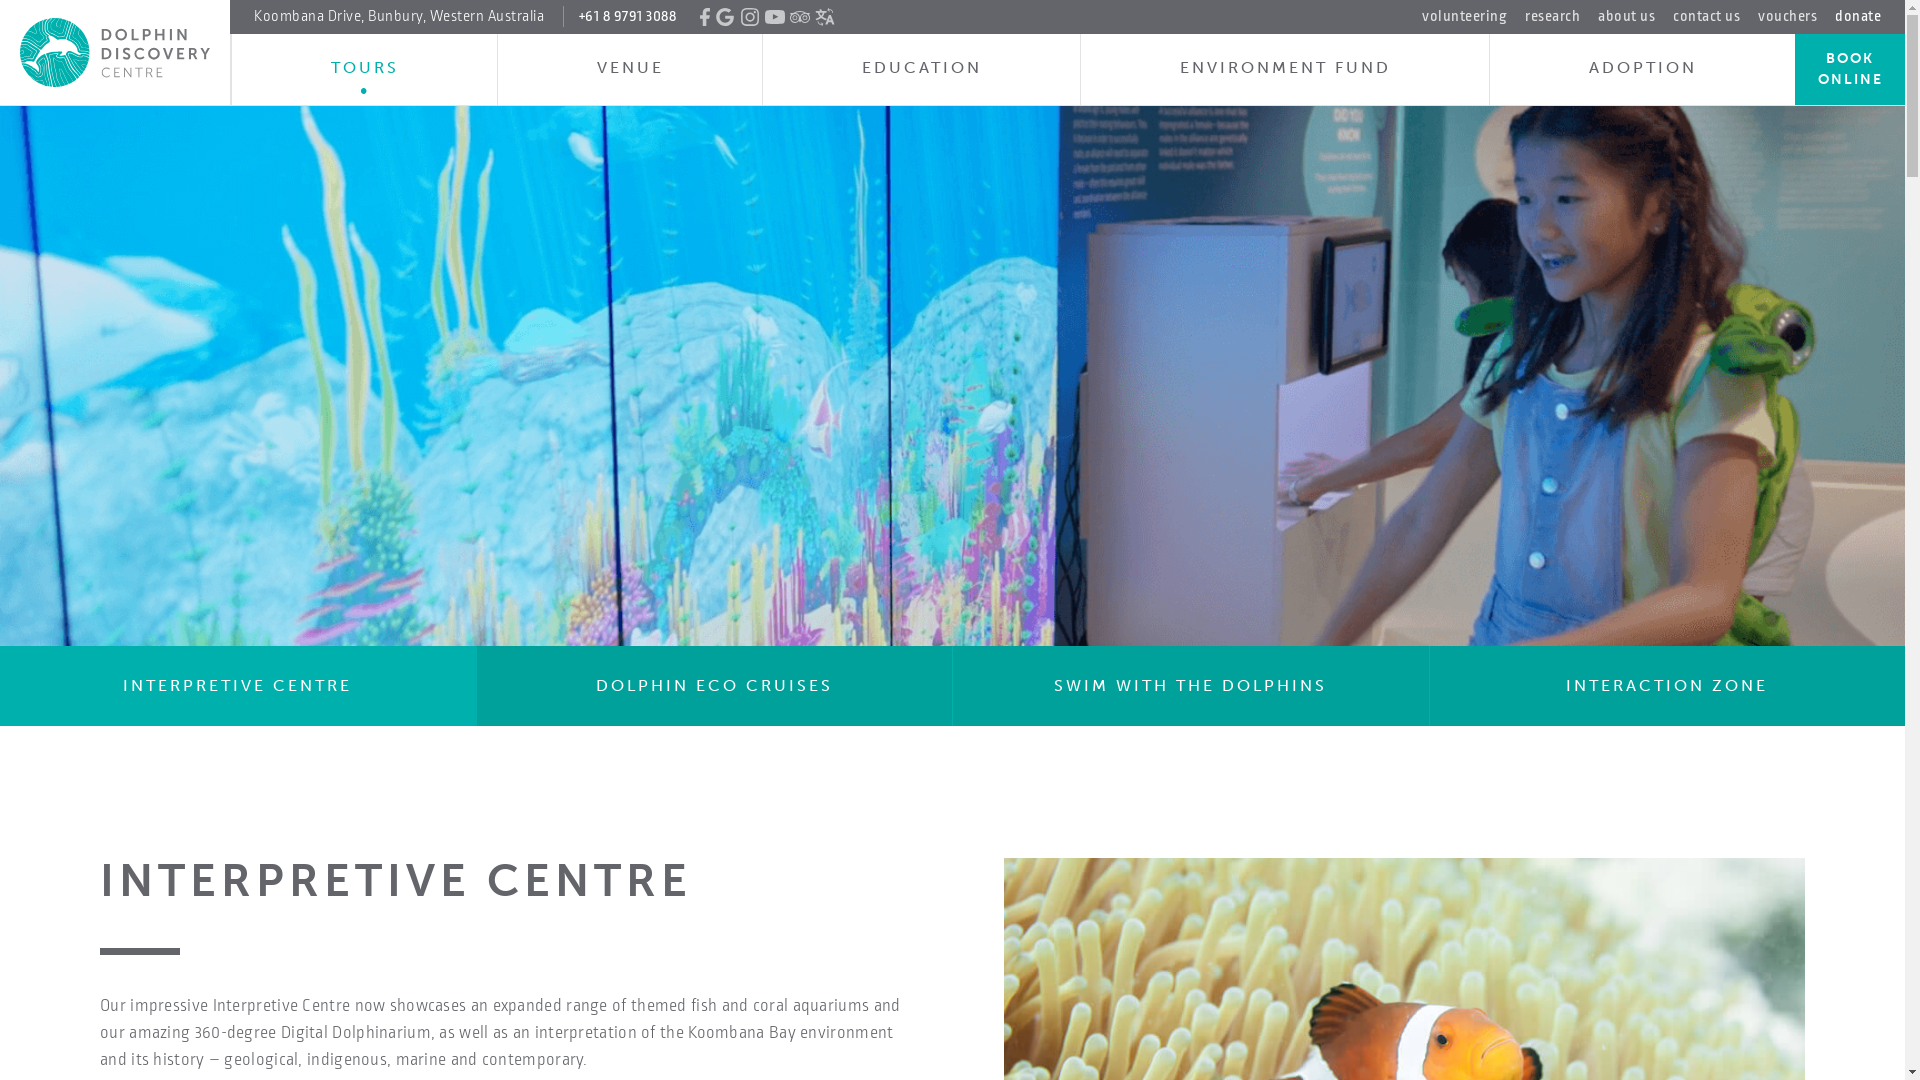 The width and height of the screenshot is (1920, 1080). Describe the element at coordinates (1642, 70) in the screenshot. I see `ADOPTION` at that location.